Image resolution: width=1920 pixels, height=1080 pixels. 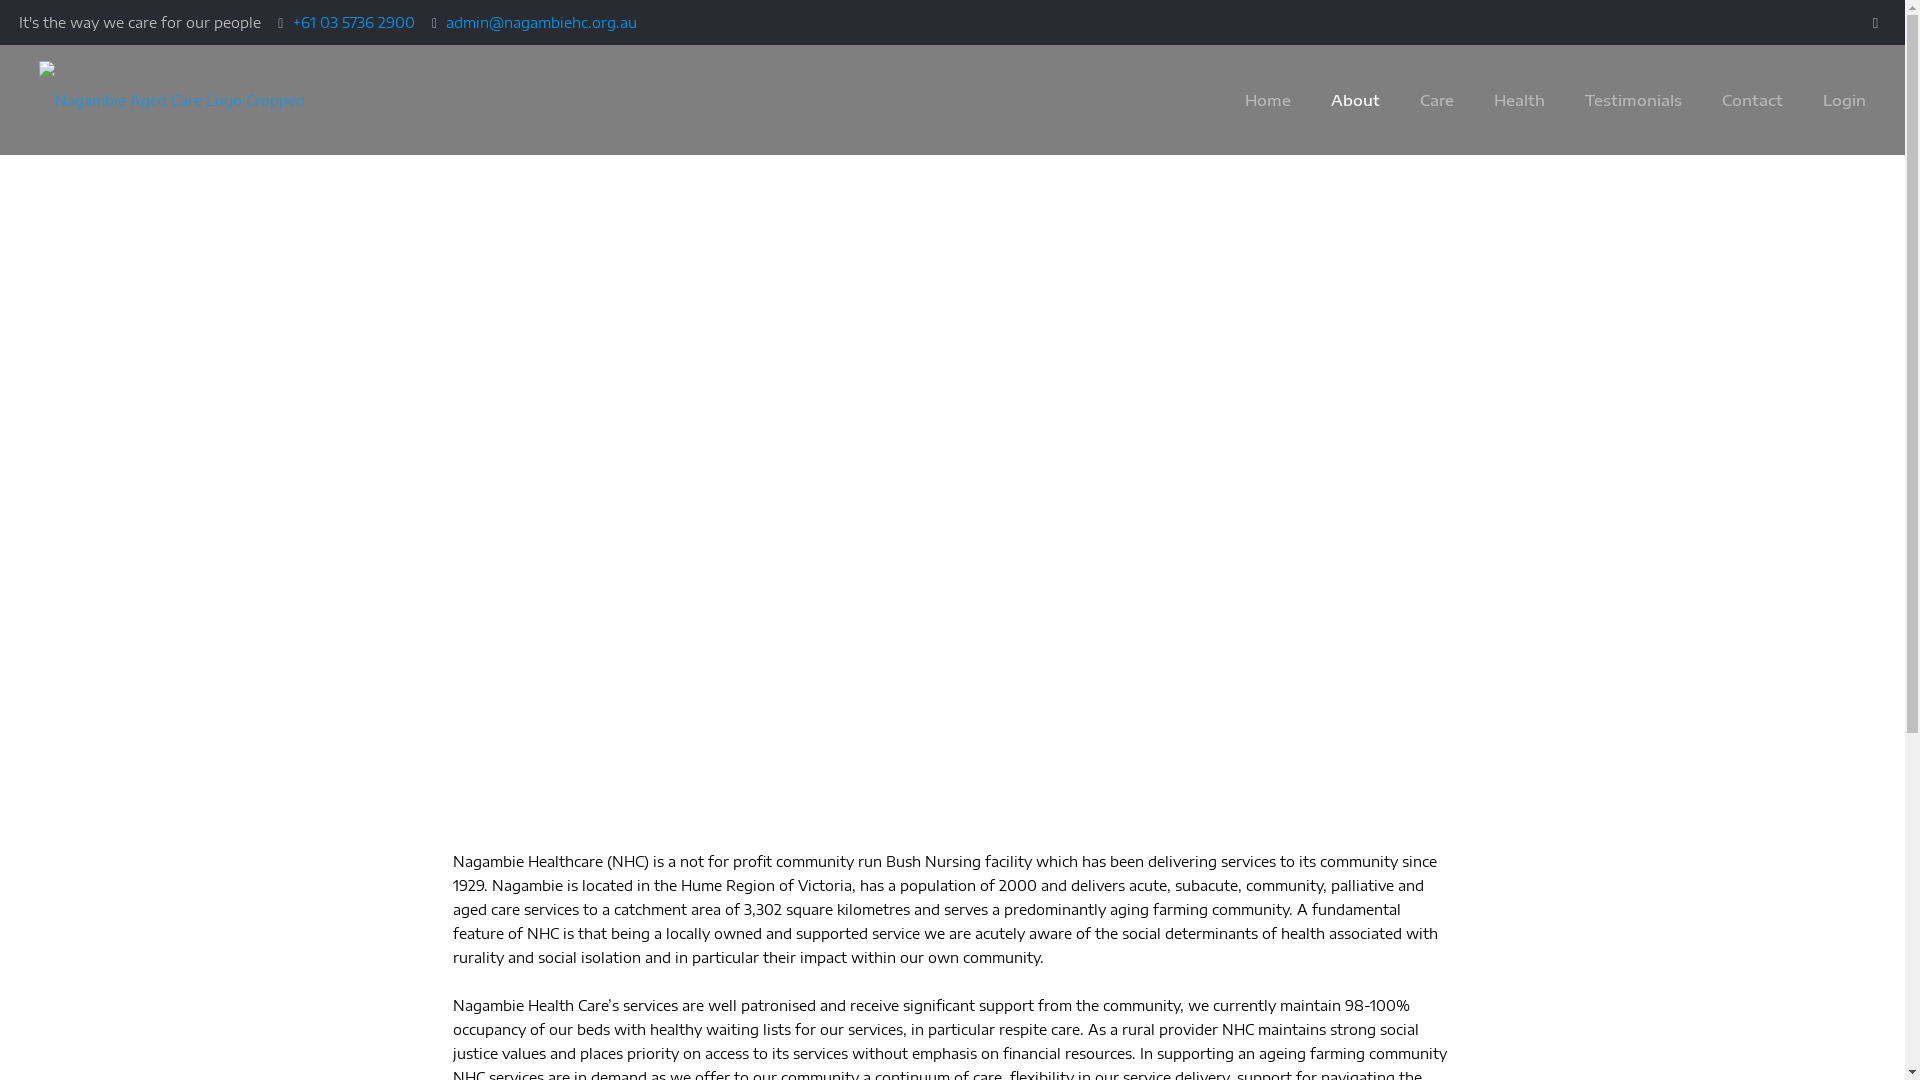 What do you see at coordinates (1437, 100) in the screenshot?
I see `Care` at bounding box center [1437, 100].